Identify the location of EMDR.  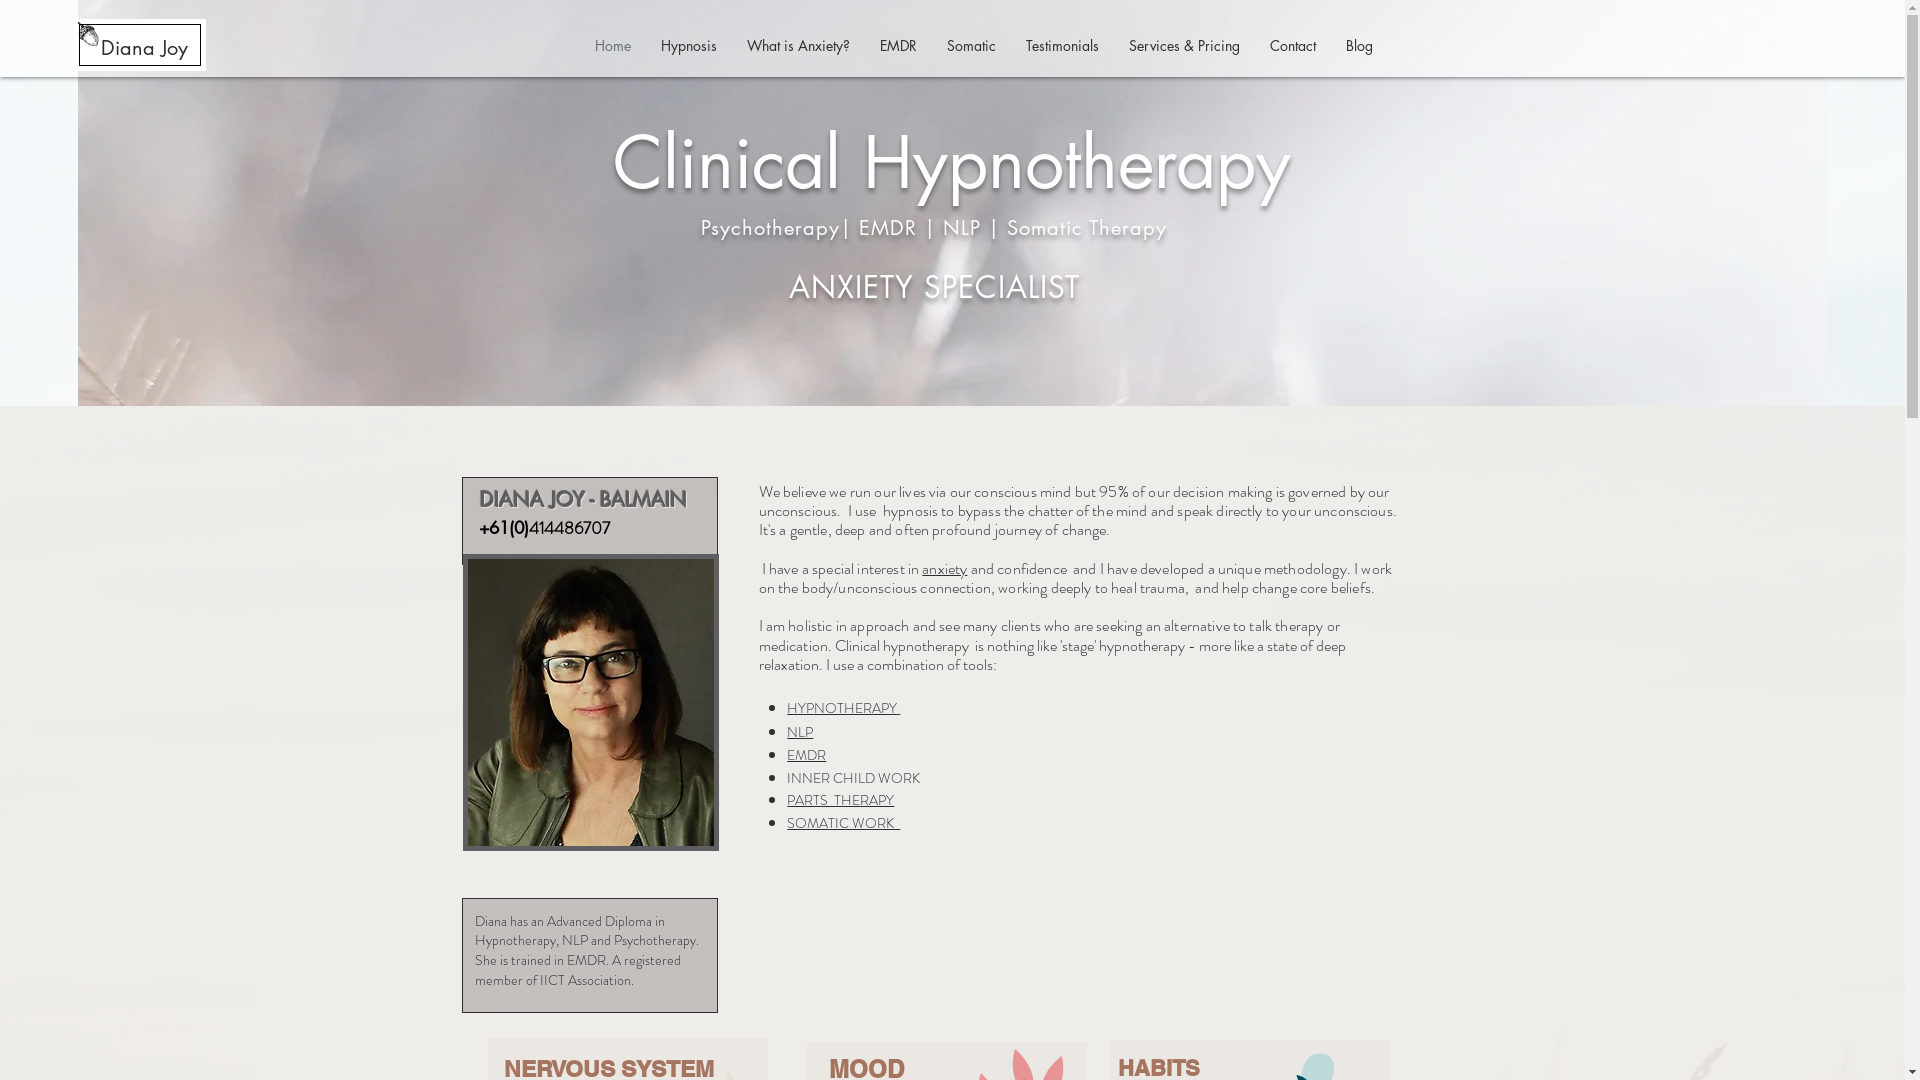
(898, 46).